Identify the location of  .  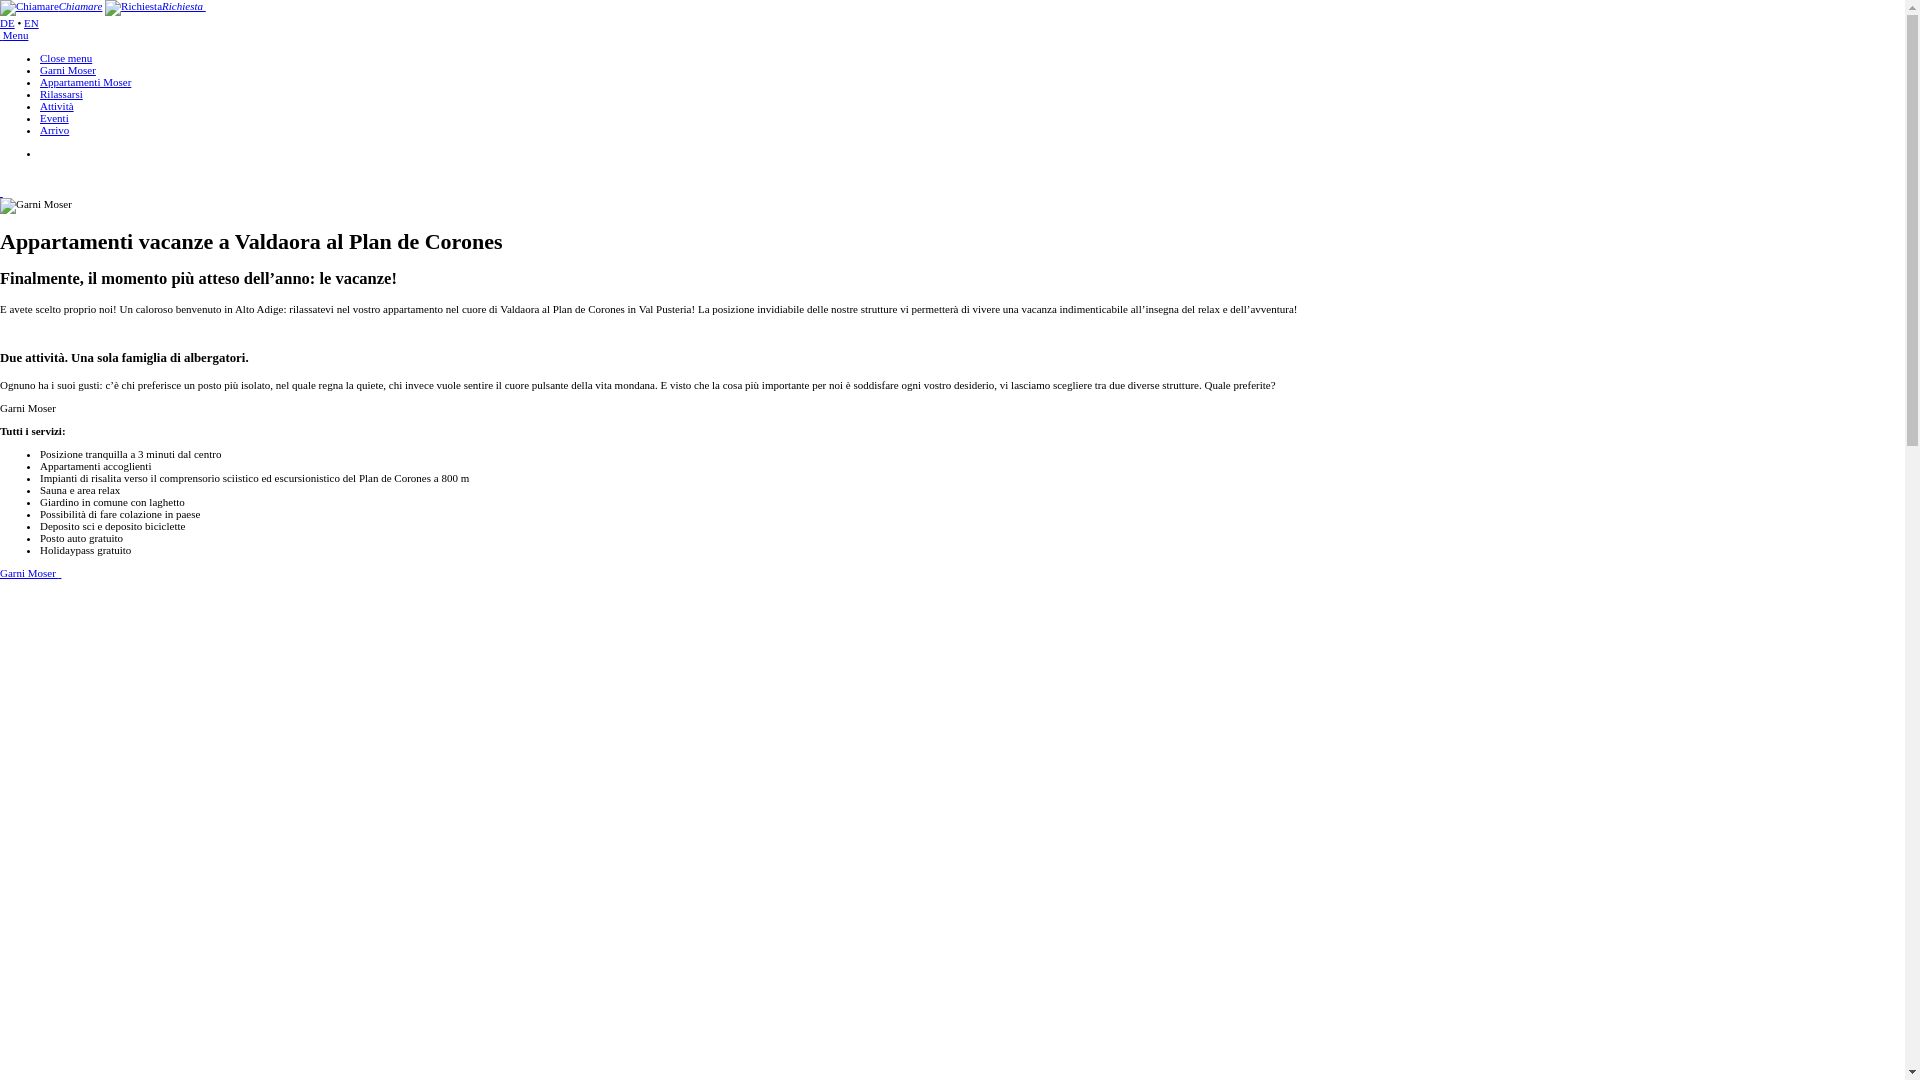
(2, 192).